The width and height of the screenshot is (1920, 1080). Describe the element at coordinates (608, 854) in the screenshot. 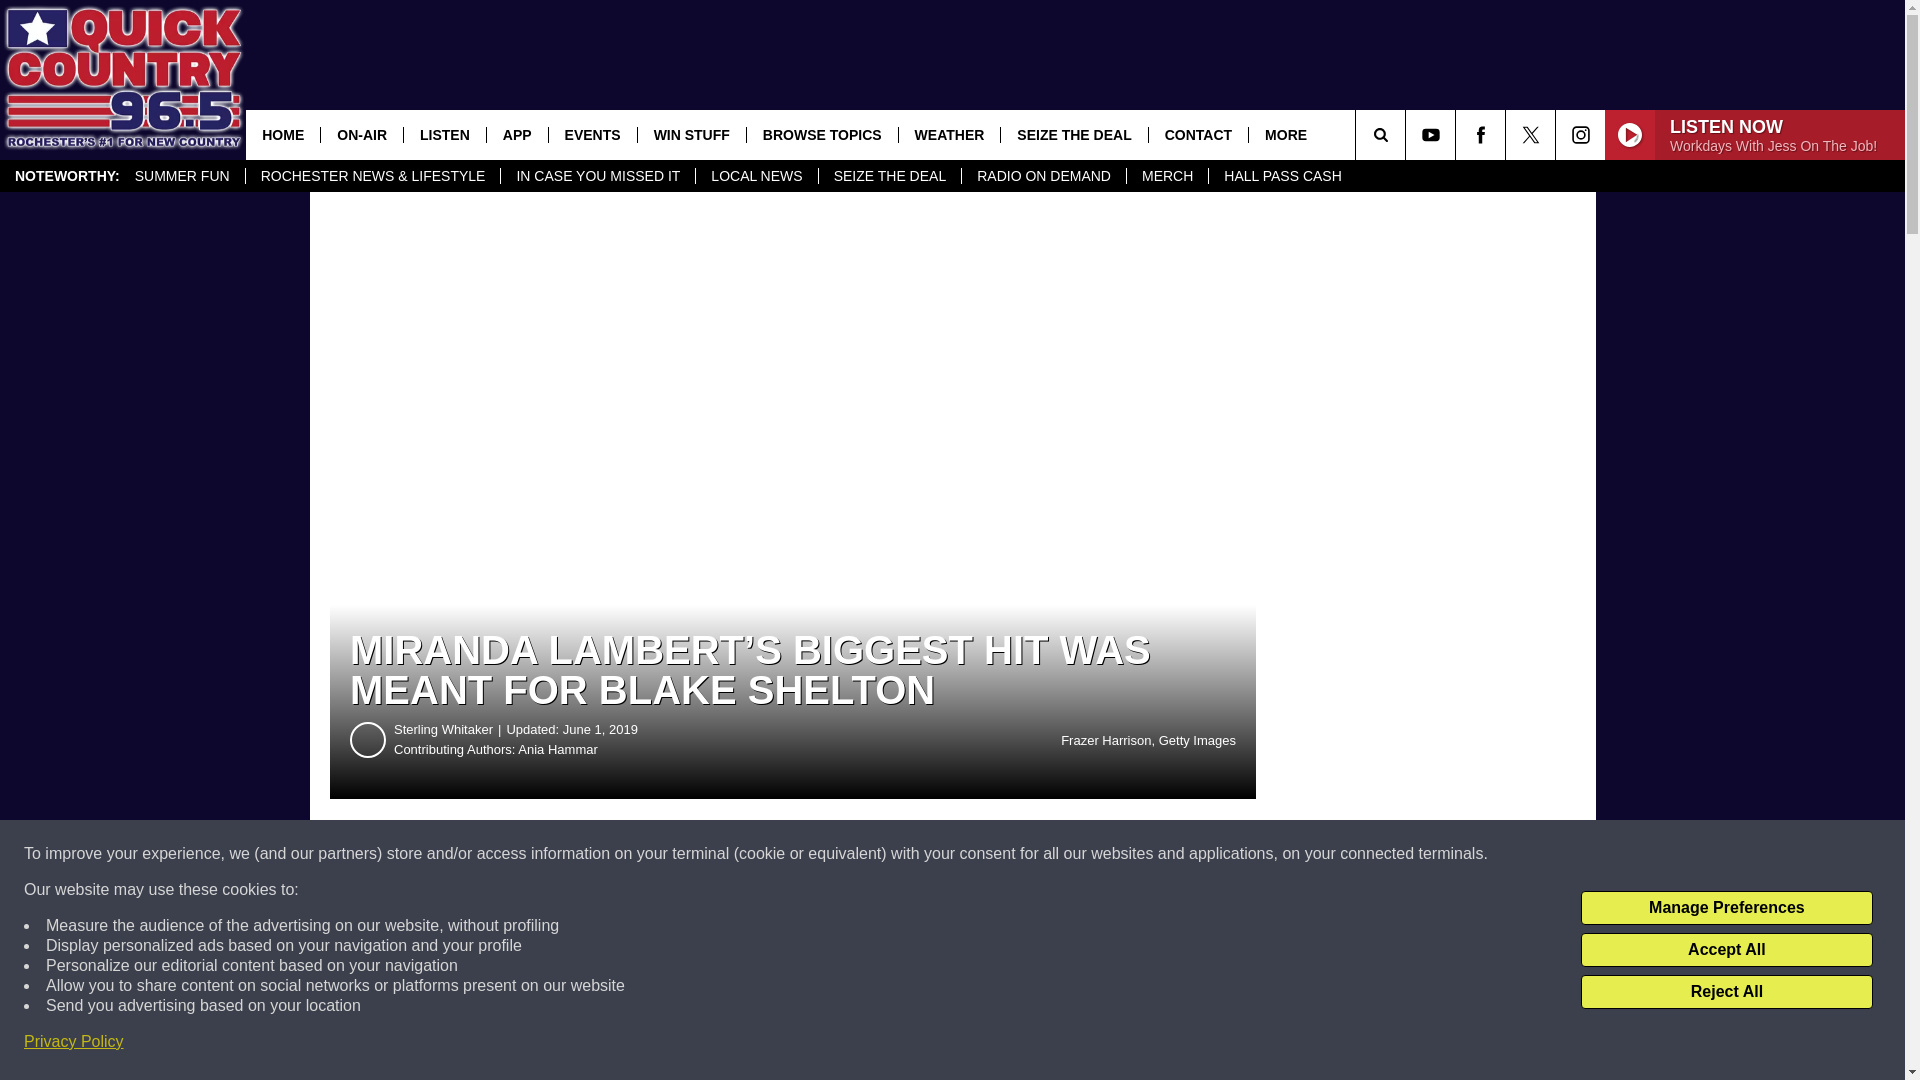

I see `Share on Facebook` at that location.